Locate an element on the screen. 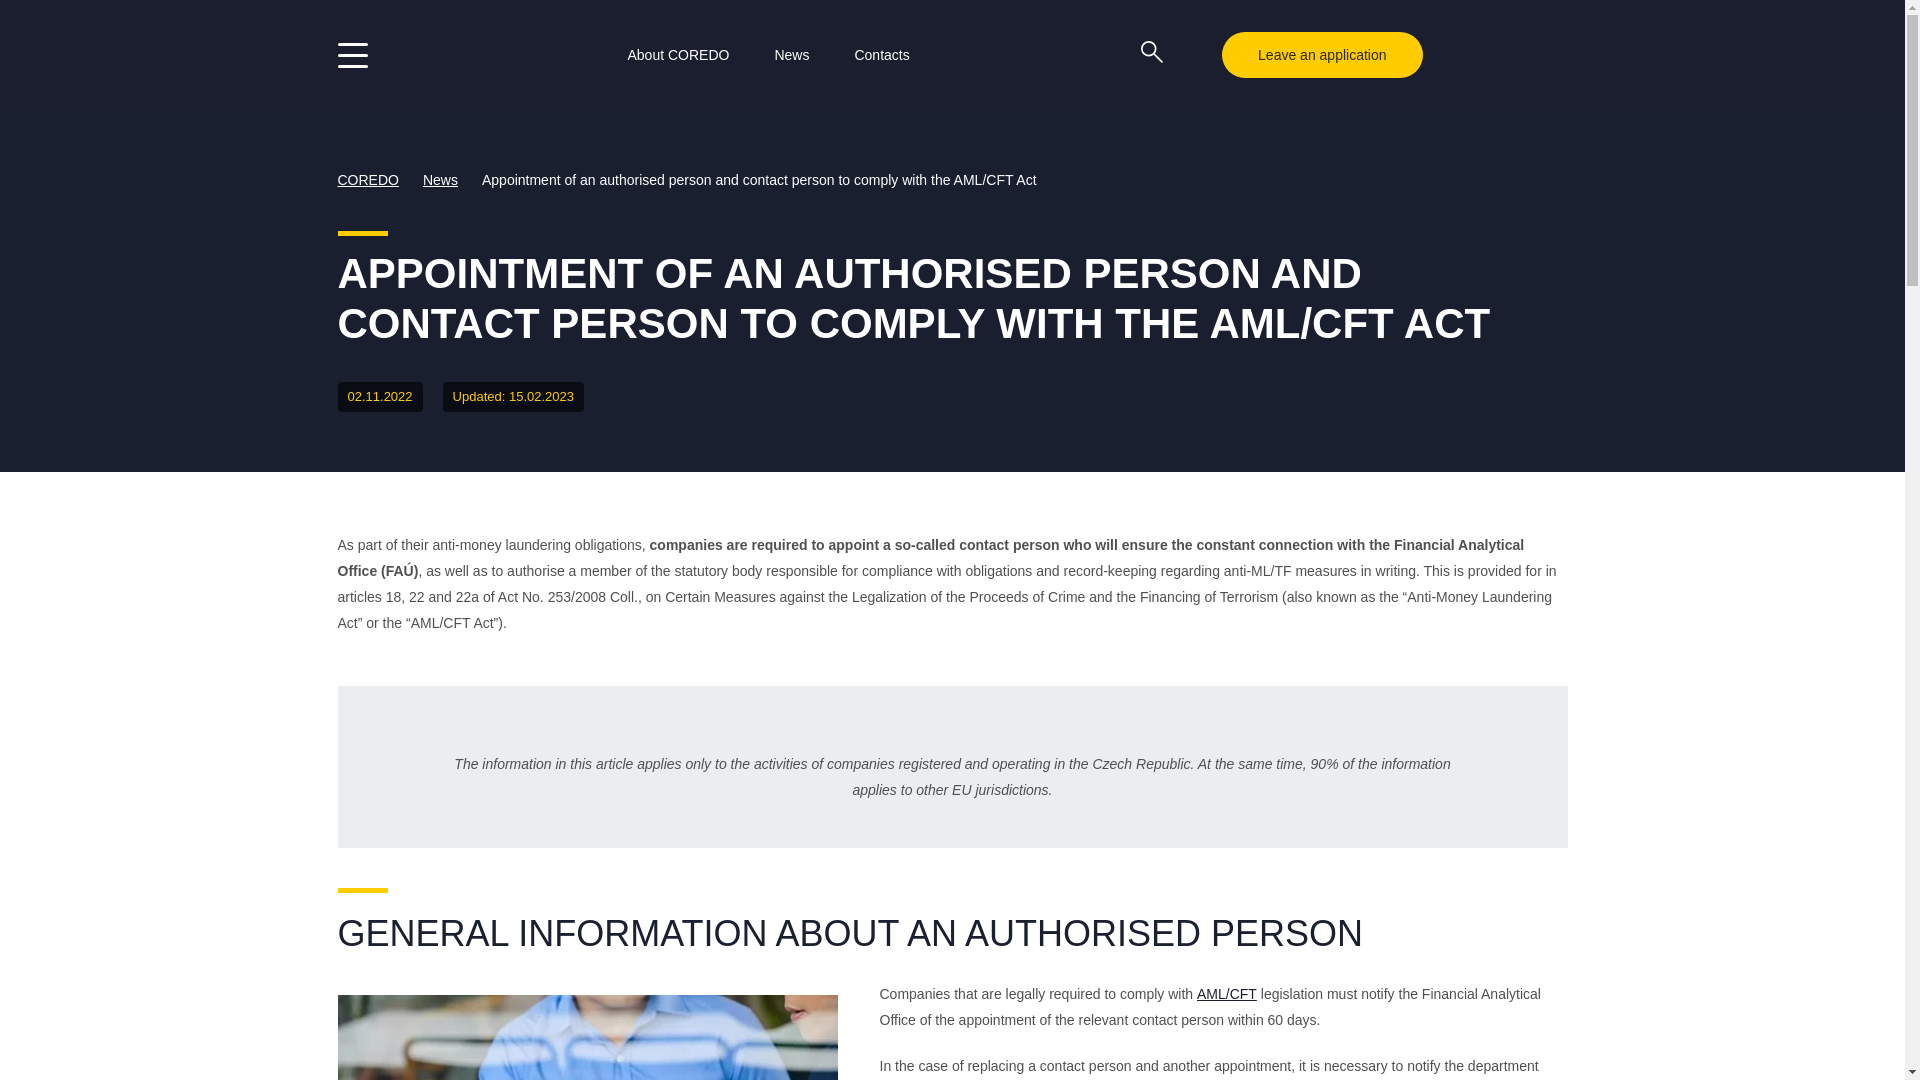 This screenshot has width=1920, height=1080. About COREDO is located at coordinates (678, 54).